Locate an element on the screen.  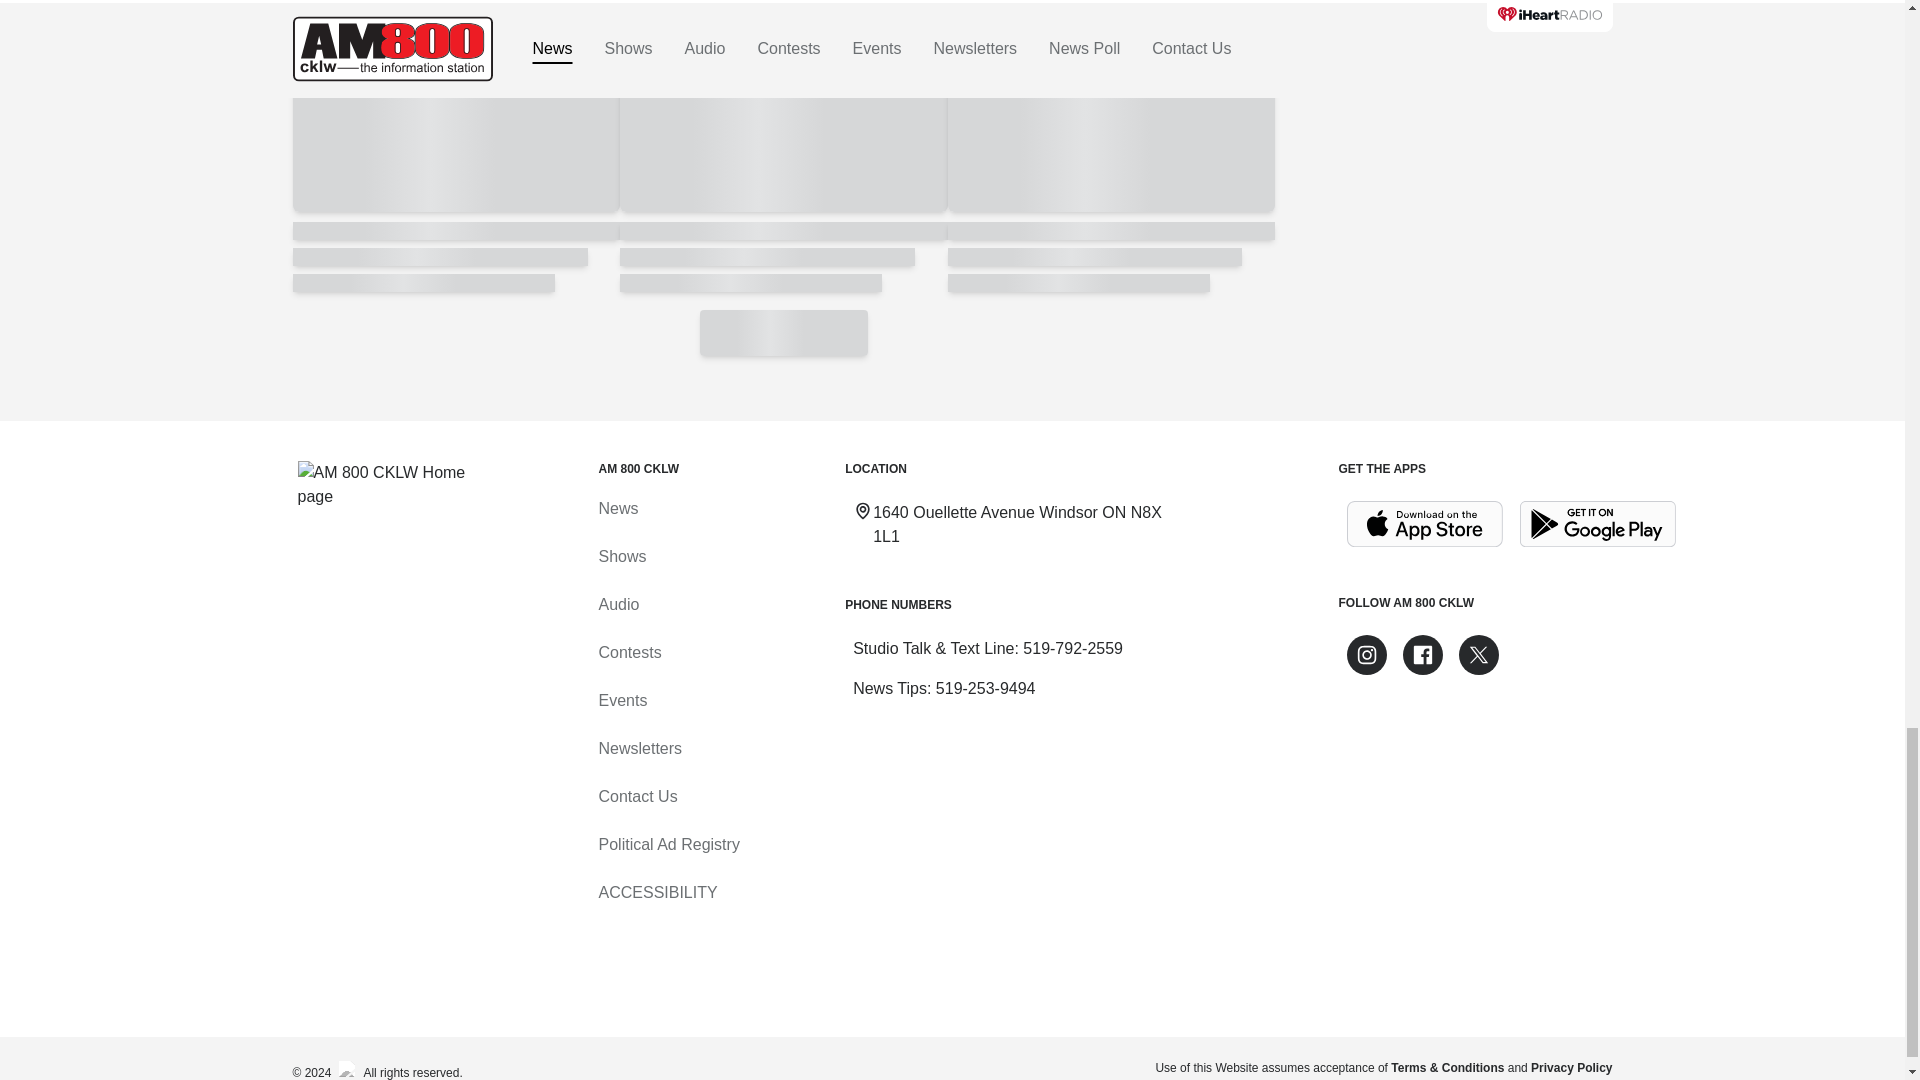
Shows is located at coordinates (621, 556).